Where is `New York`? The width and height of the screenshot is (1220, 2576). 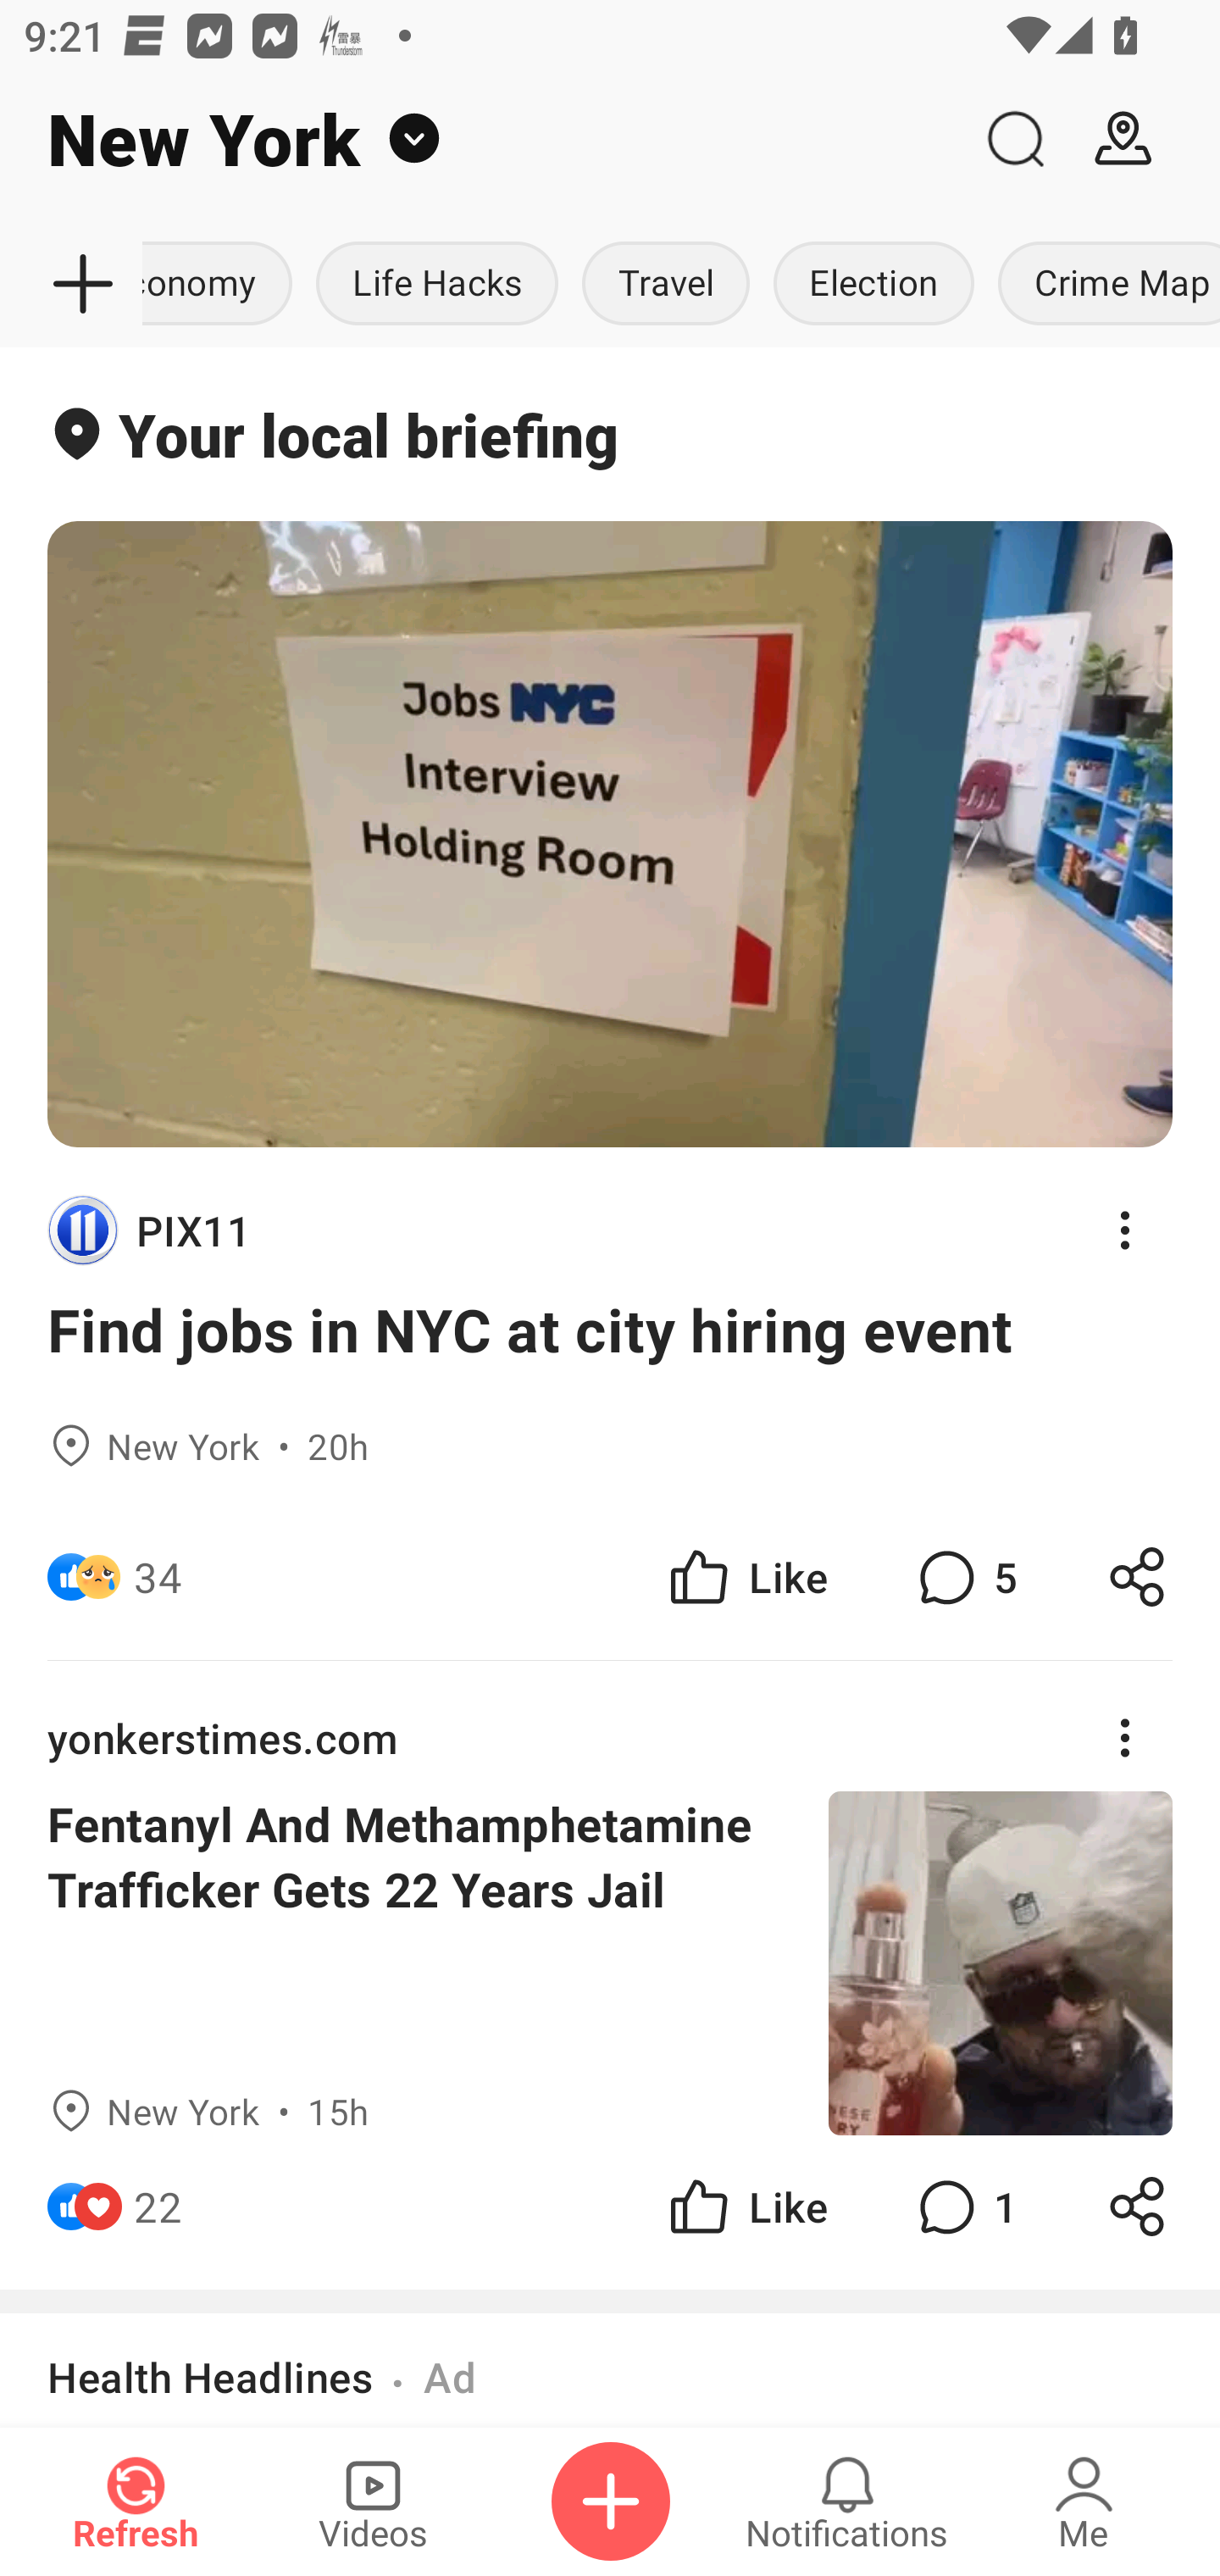 New York is located at coordinates (480, 139).